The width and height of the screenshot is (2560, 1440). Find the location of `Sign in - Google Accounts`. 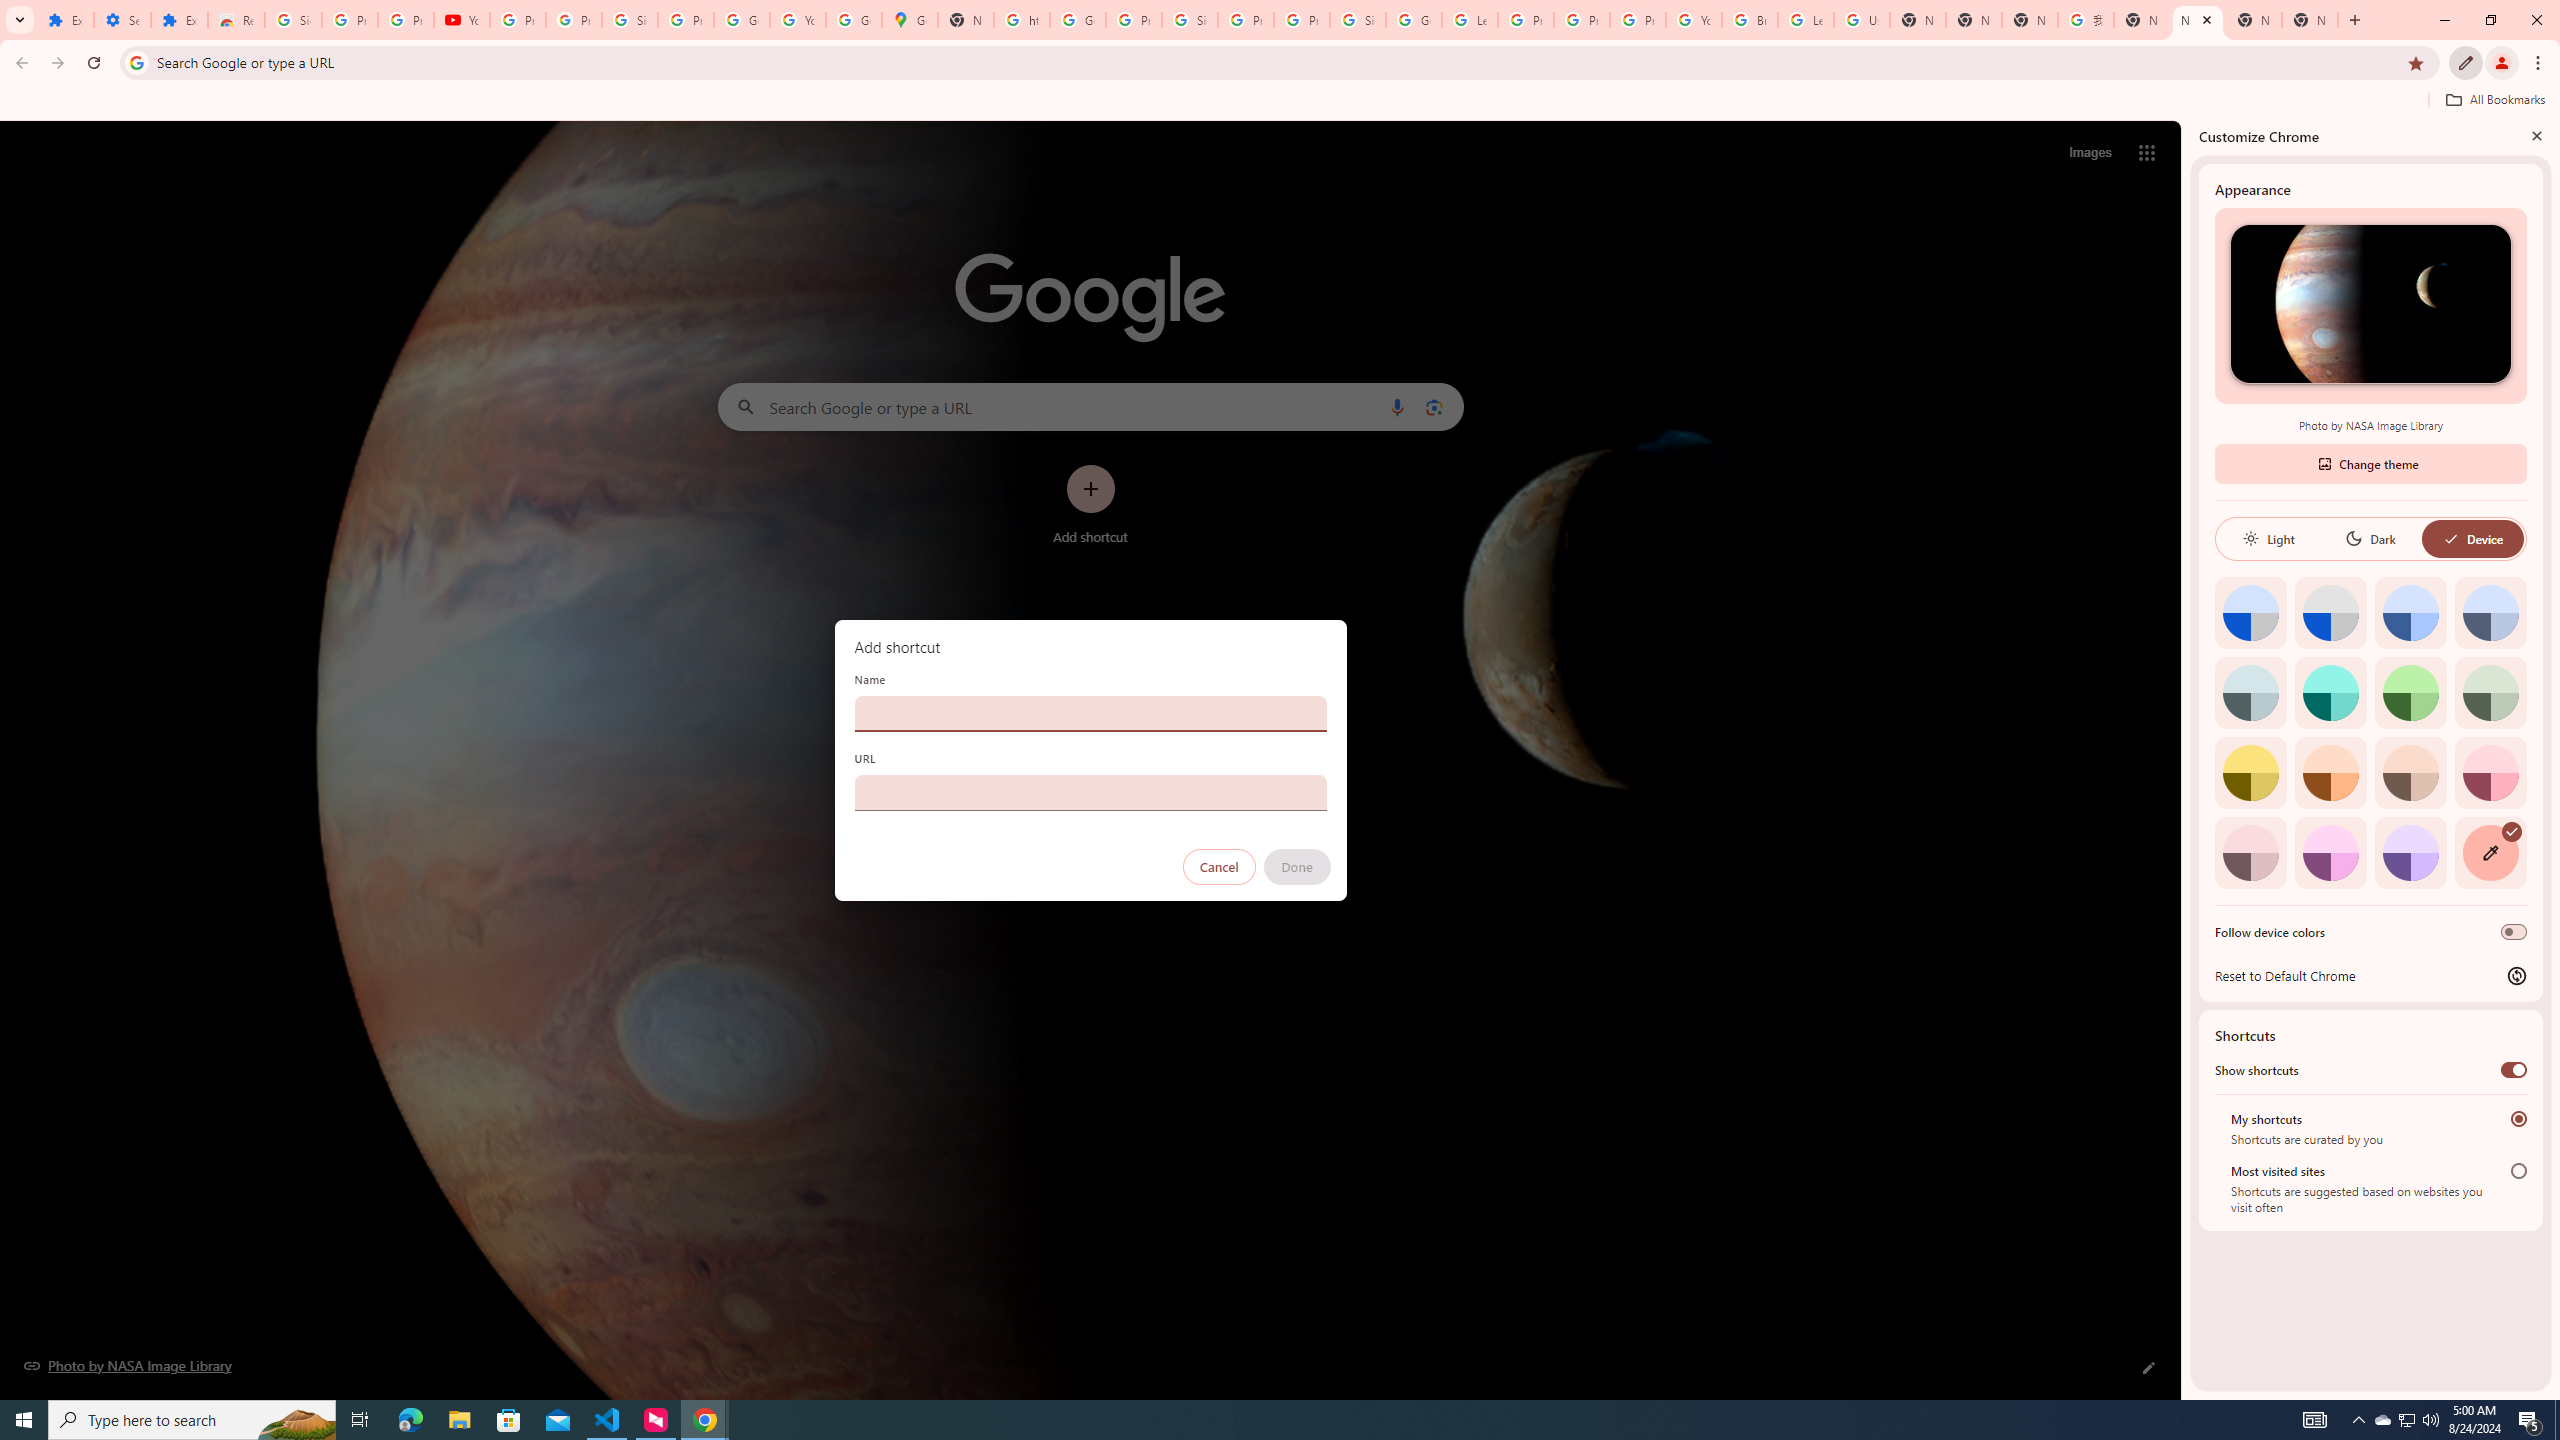

Sign in - Google Accounts is located at coordinates (1358, 20).